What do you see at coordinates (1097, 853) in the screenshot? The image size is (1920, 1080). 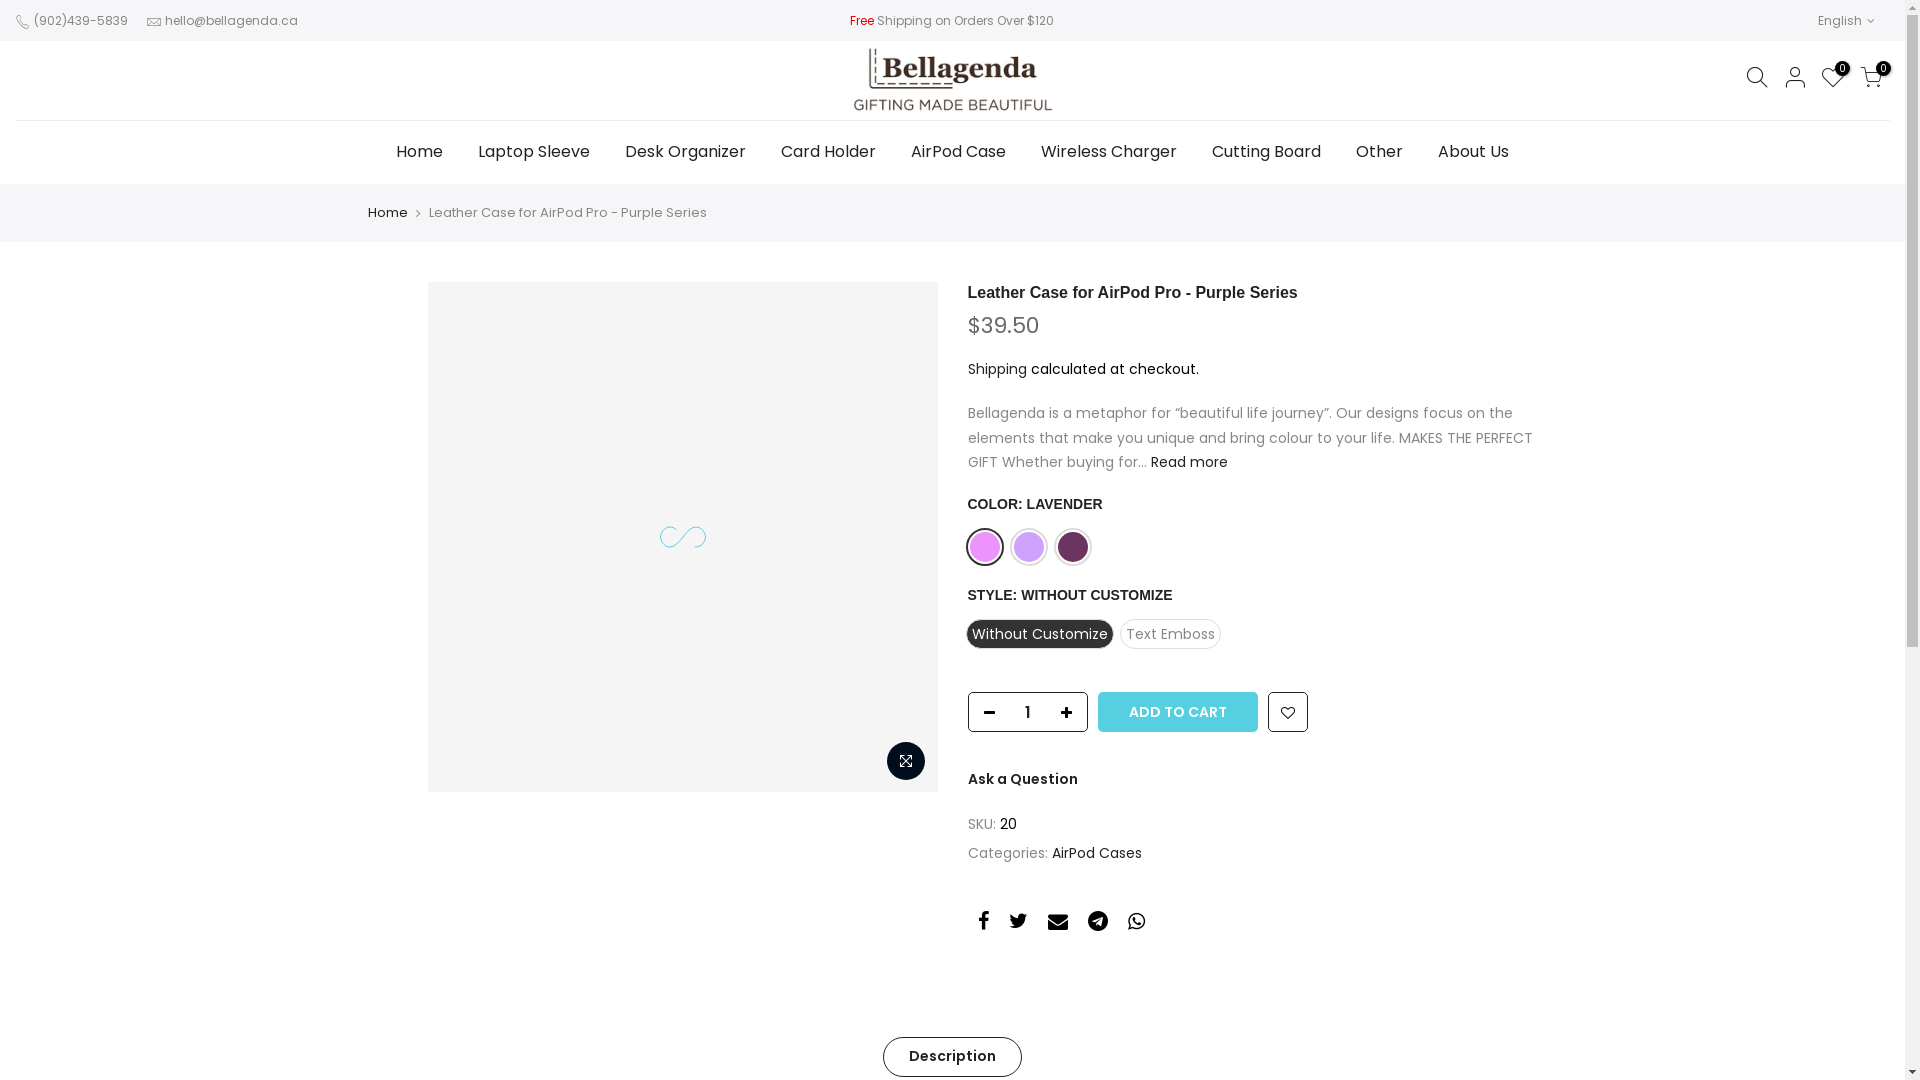 I see `AirPod Cases` at bounding box center [1097, 853].